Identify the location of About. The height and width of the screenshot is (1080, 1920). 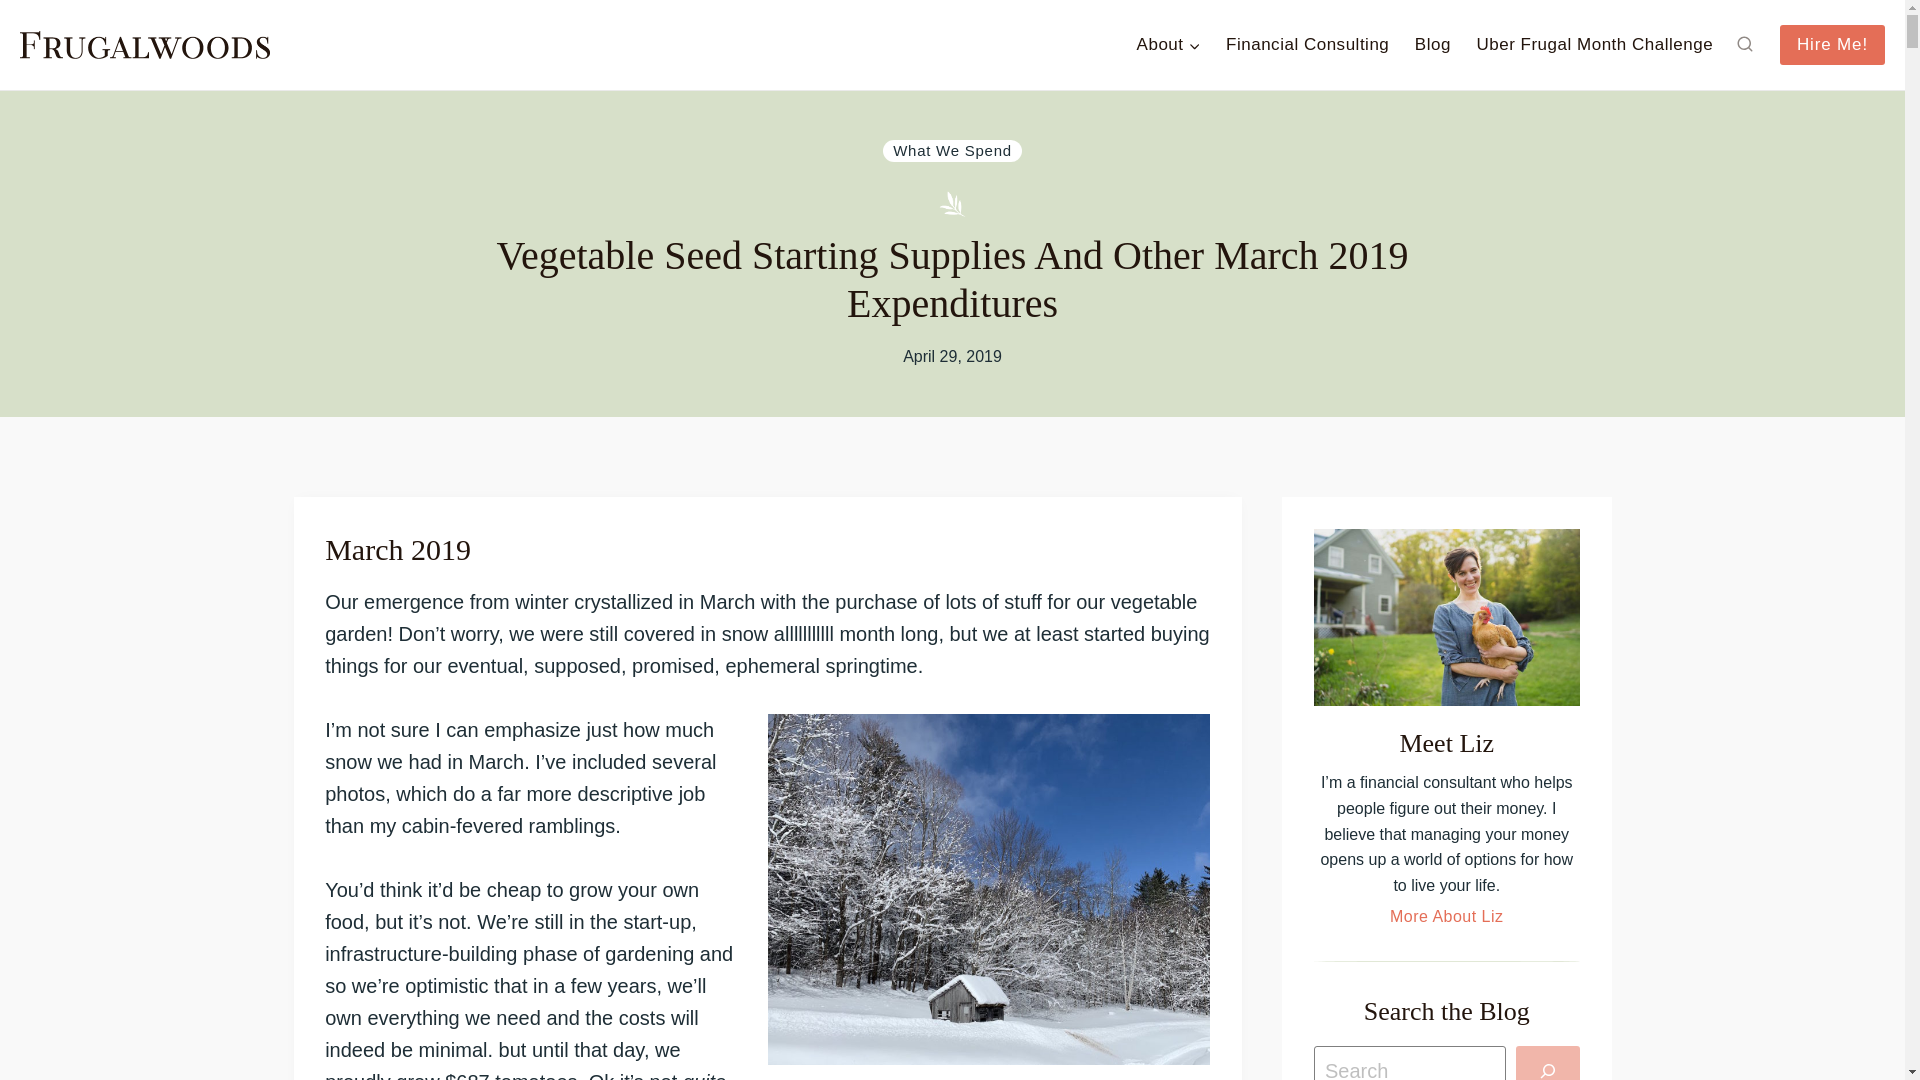
(1168, 44).